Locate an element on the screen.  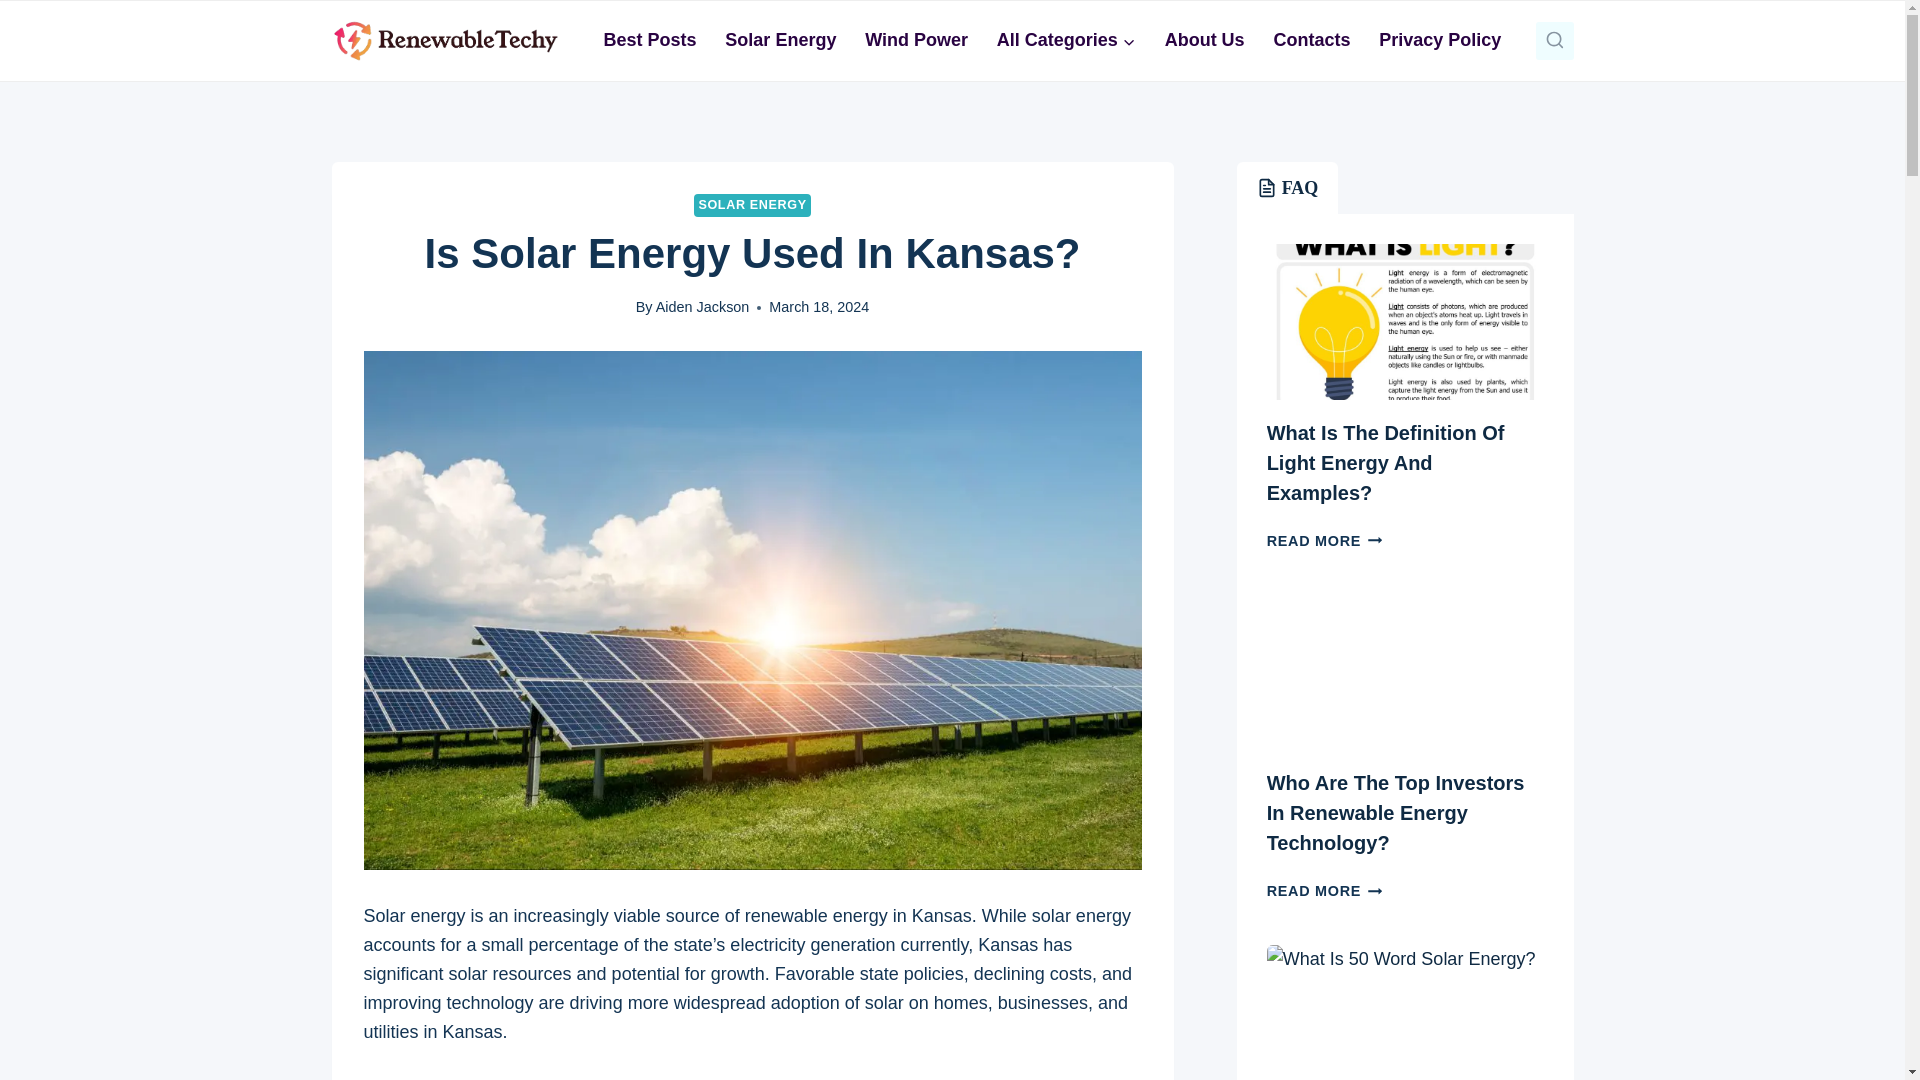
Best Posts is located at coordinates (650, 40).